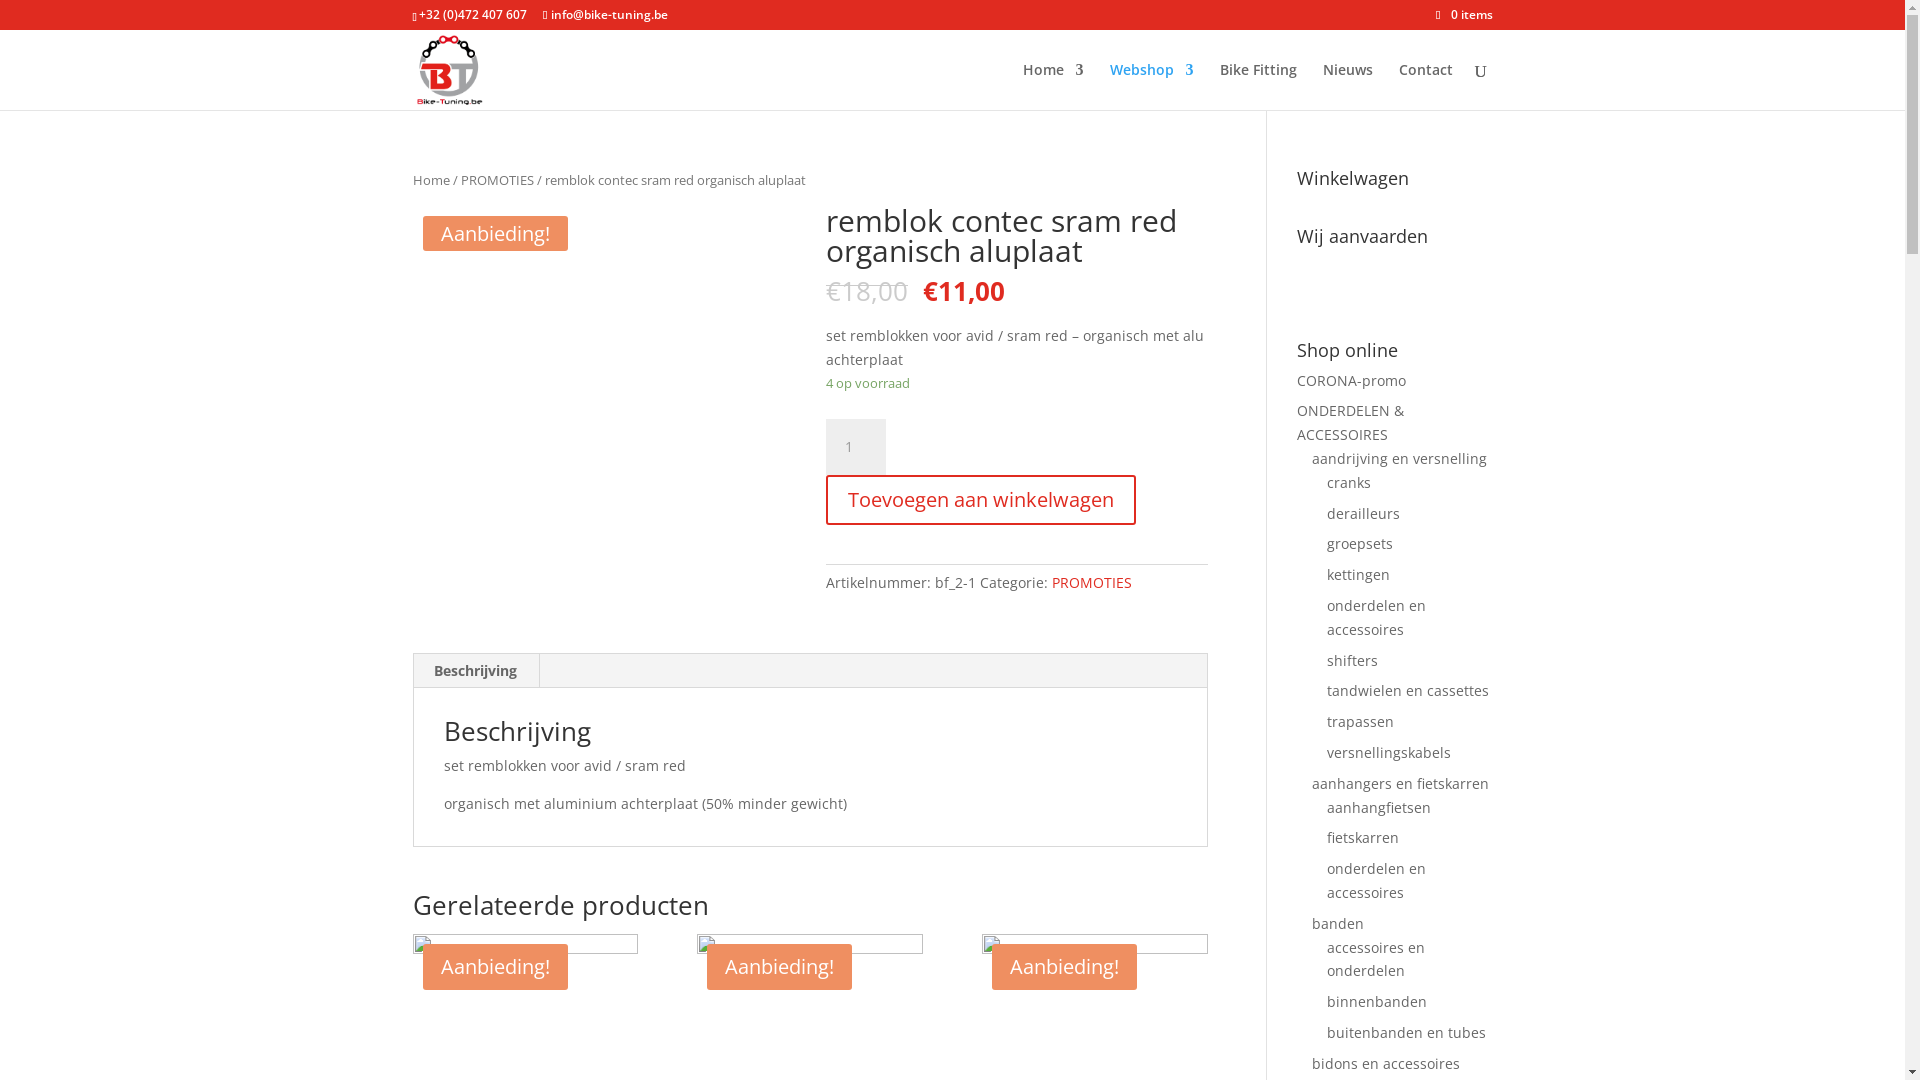 The image size is (1920, 1080). What do you see at coordinates (1352, 380) in the screenshot?
I see `CORONA-promo` at bounding box center [1352, 380].